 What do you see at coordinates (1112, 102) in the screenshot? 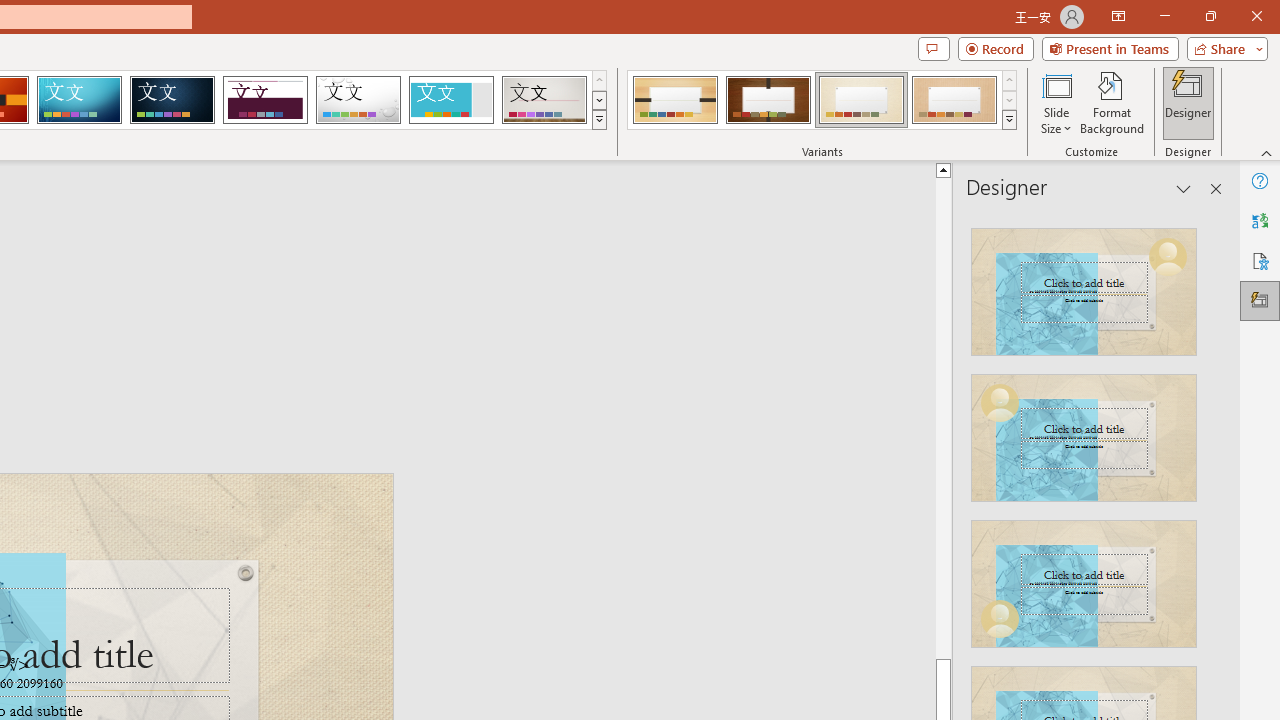
I see `Format Background` at bounding box center [1112, 102].